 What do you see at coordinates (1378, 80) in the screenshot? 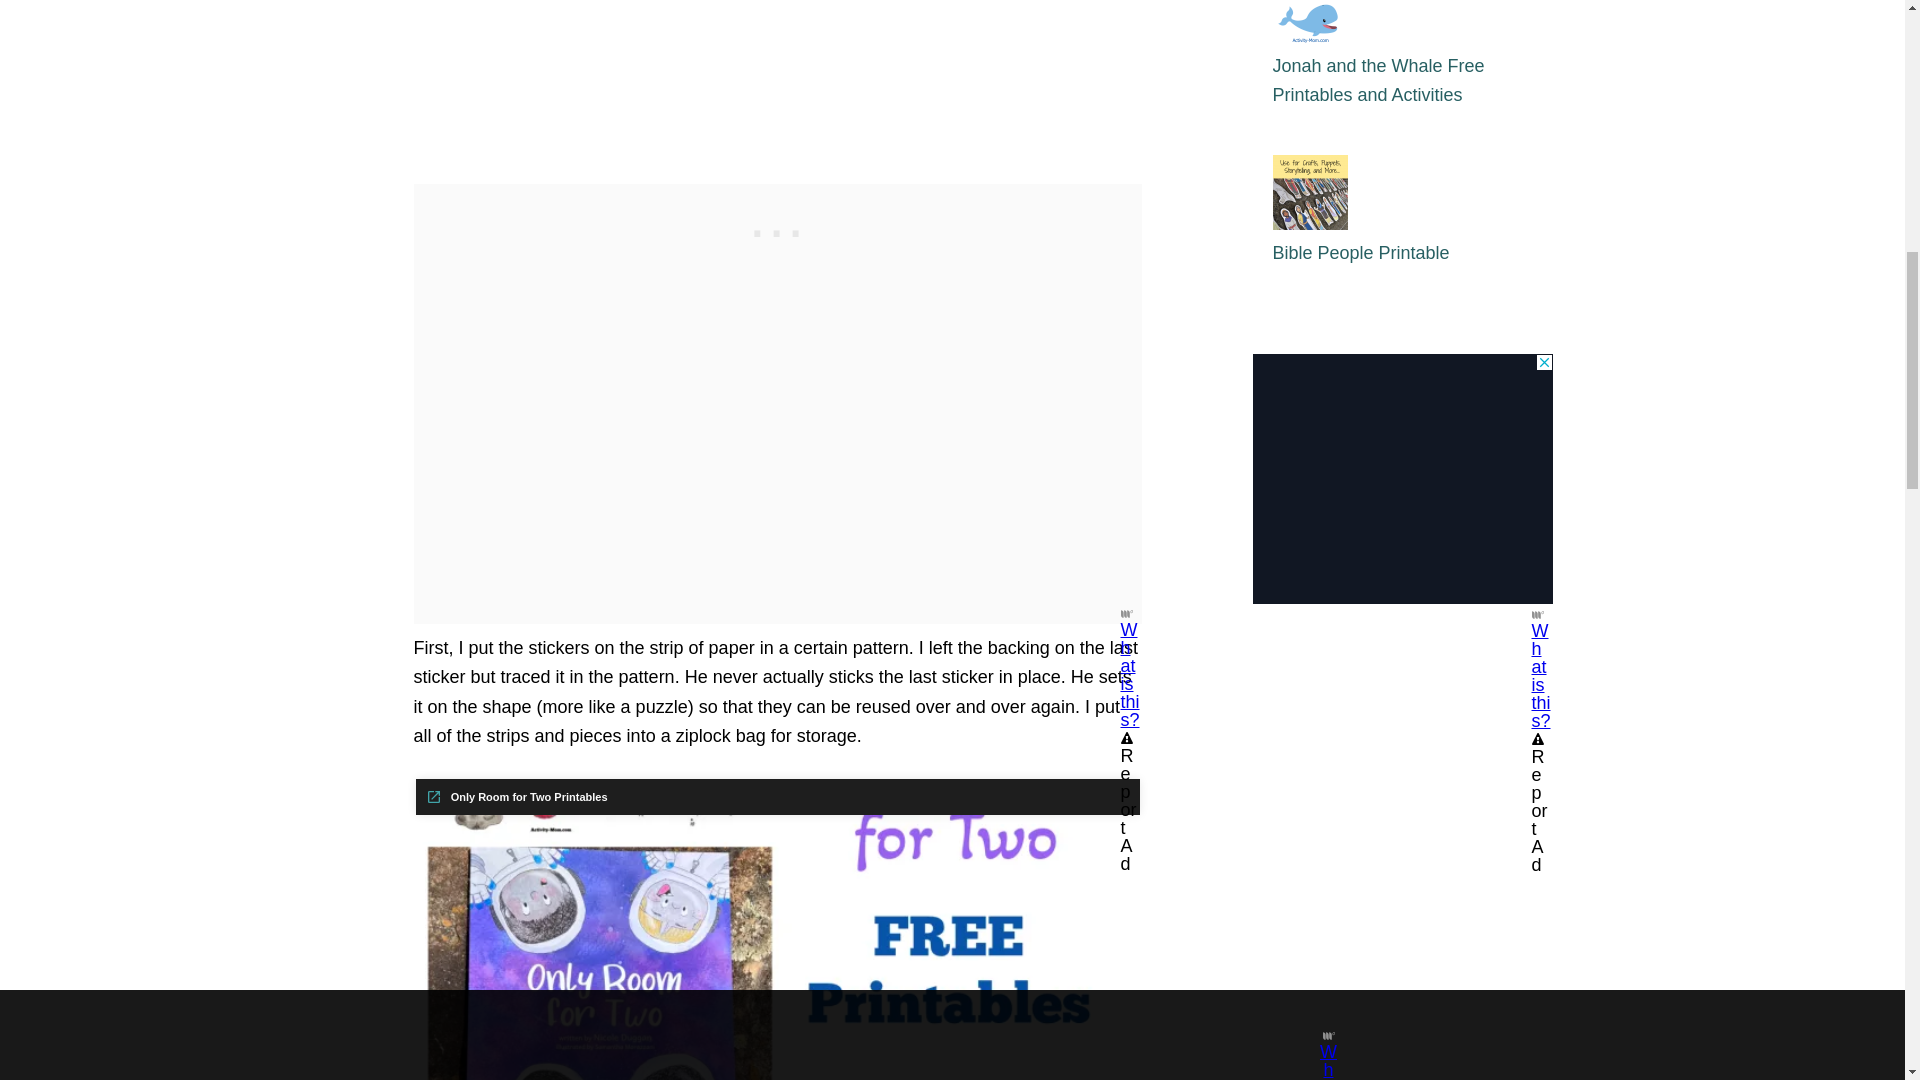
I see `Jonah and the Whale Free Printables and Activities` at bounding box center [1378, 80].